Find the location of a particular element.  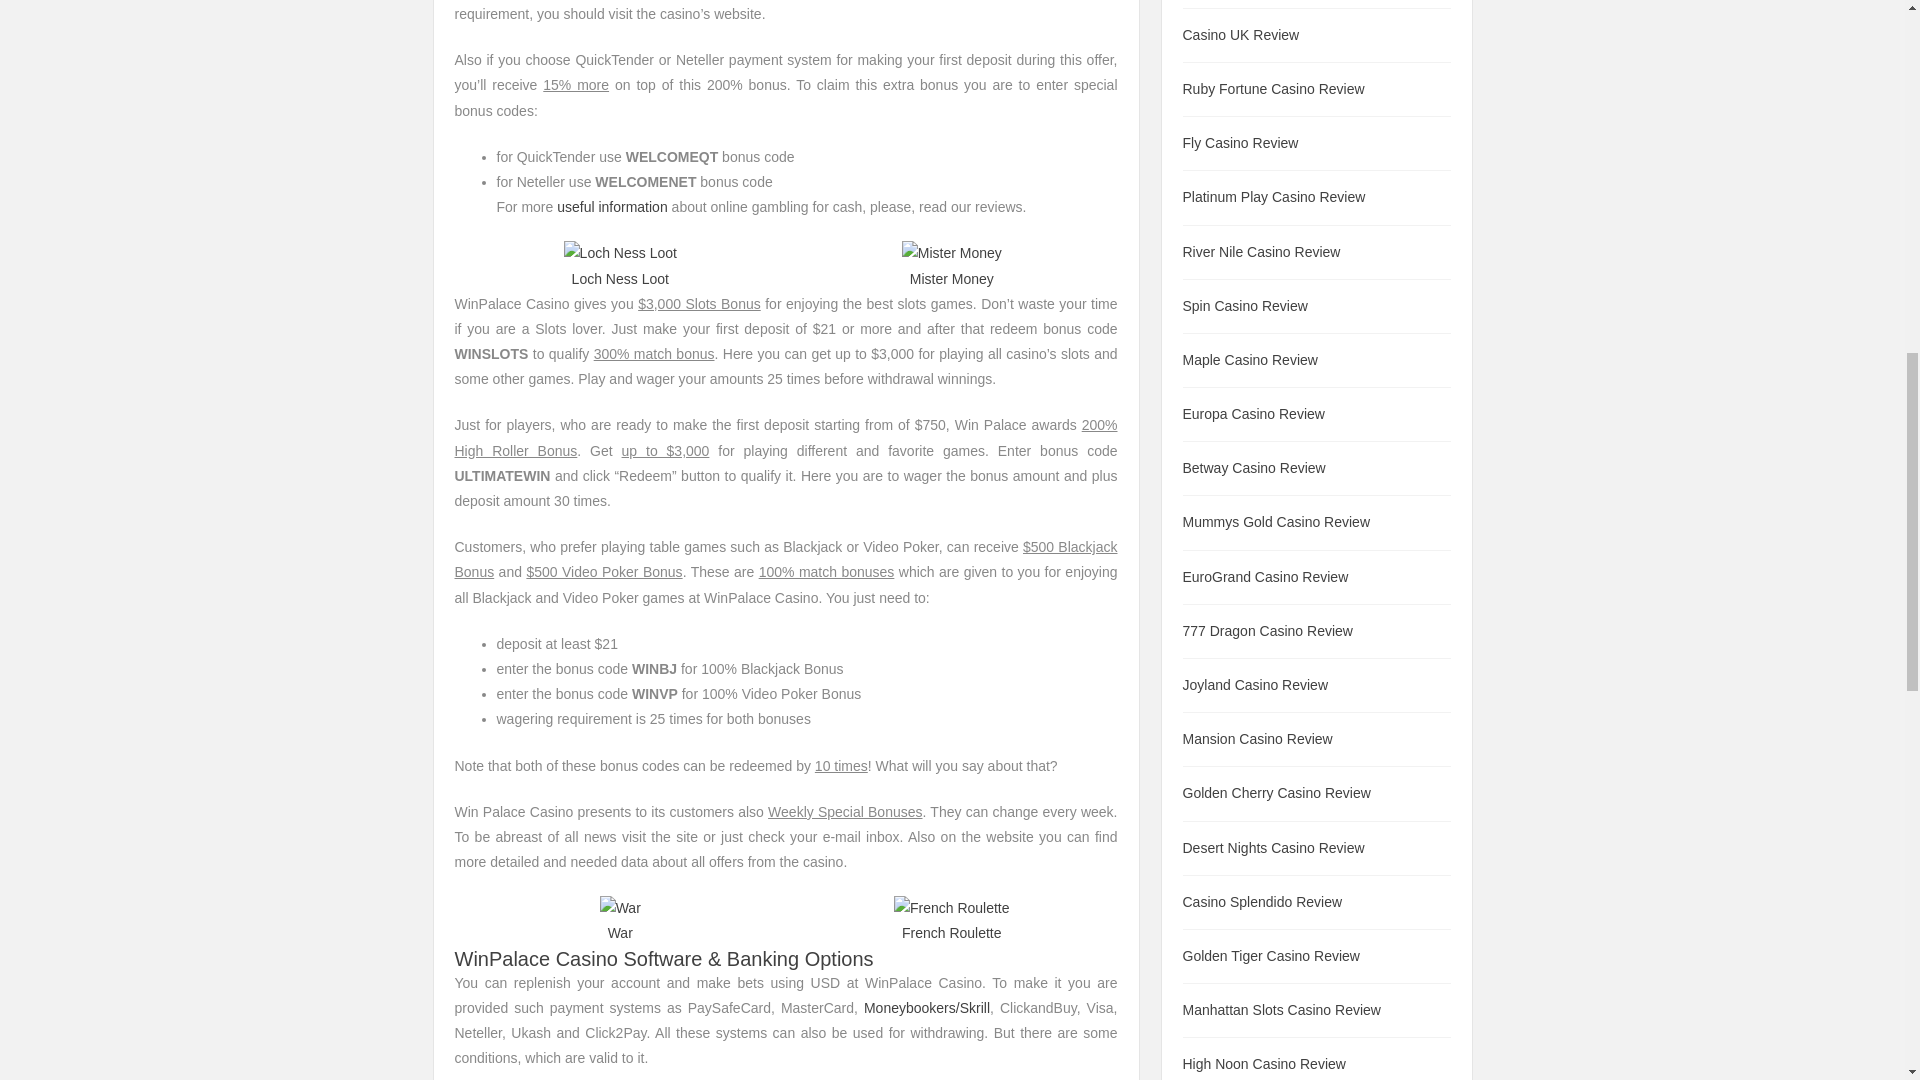

Fly Casino Review is located at coordinates (1240, 143).